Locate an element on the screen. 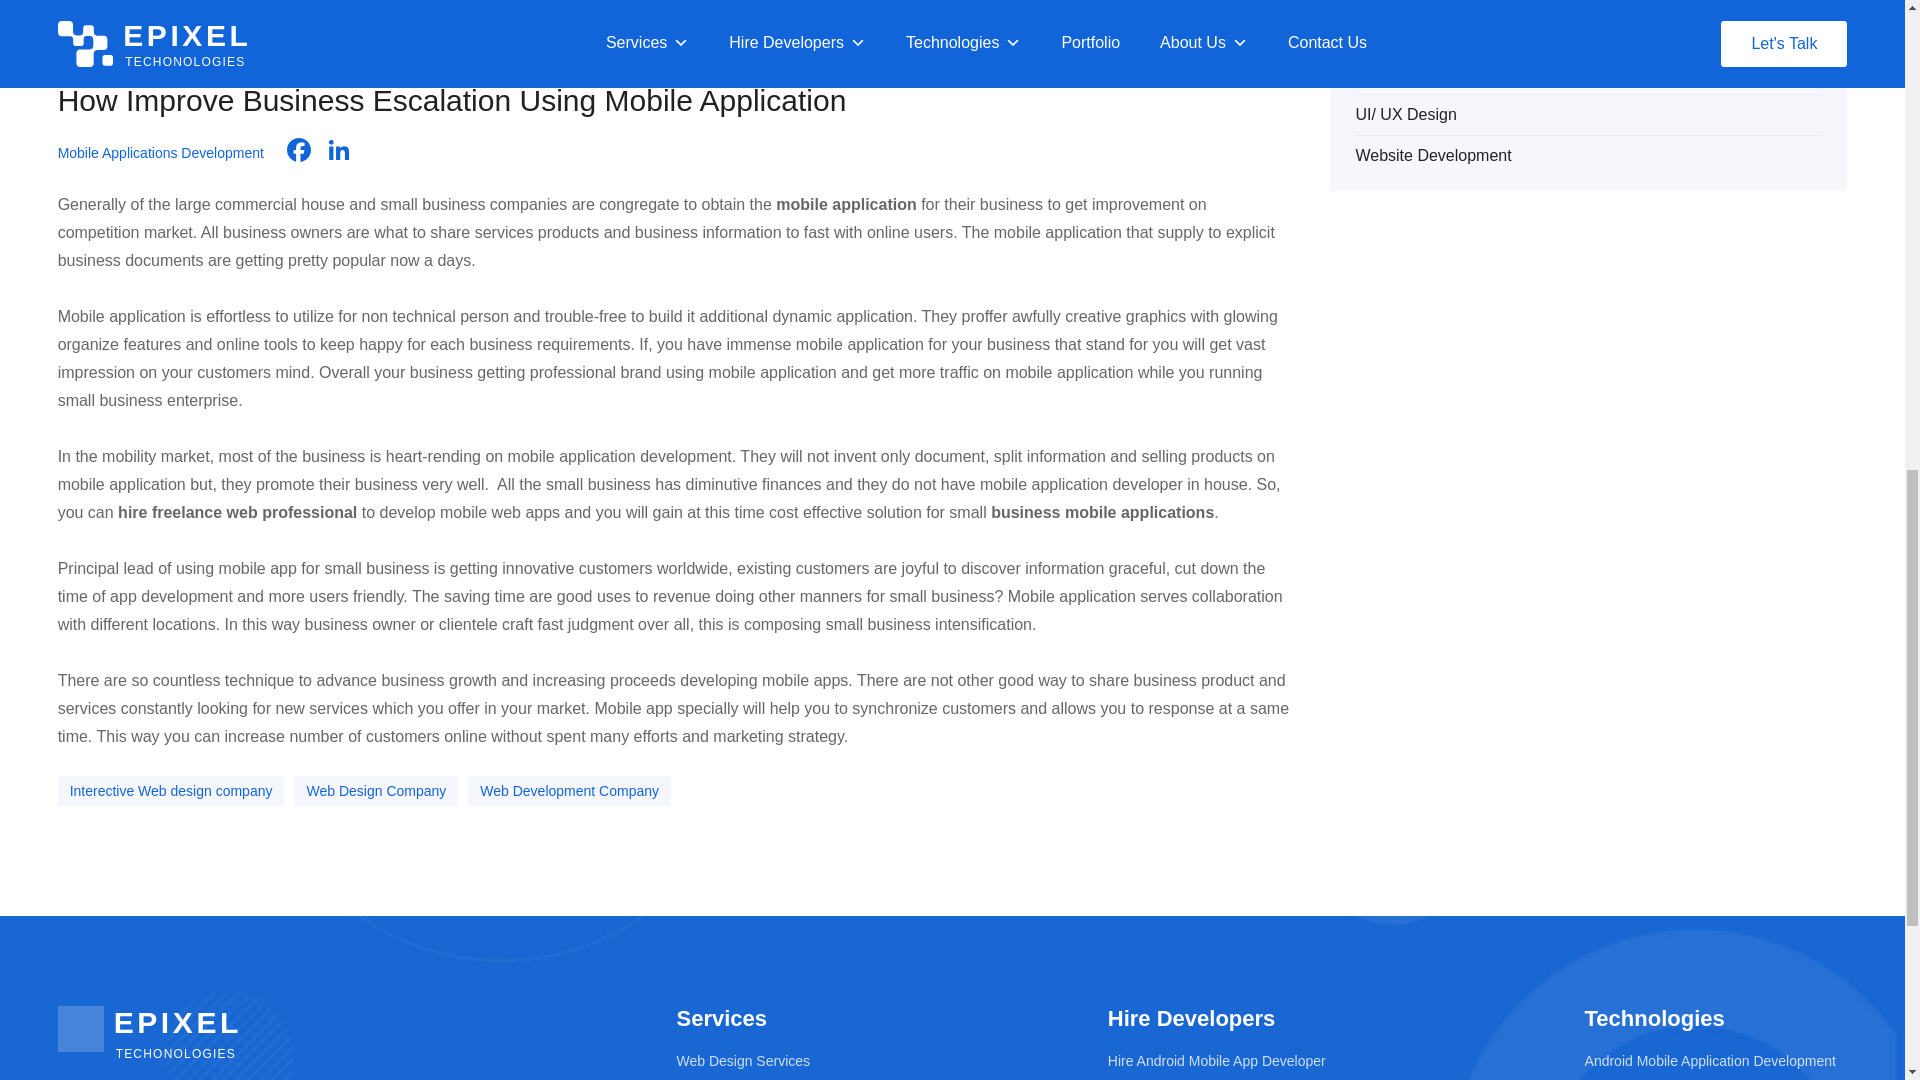 The height and width of the screenshot is (1080, 1920). LinkedIn is located at coordinates (338, 152).